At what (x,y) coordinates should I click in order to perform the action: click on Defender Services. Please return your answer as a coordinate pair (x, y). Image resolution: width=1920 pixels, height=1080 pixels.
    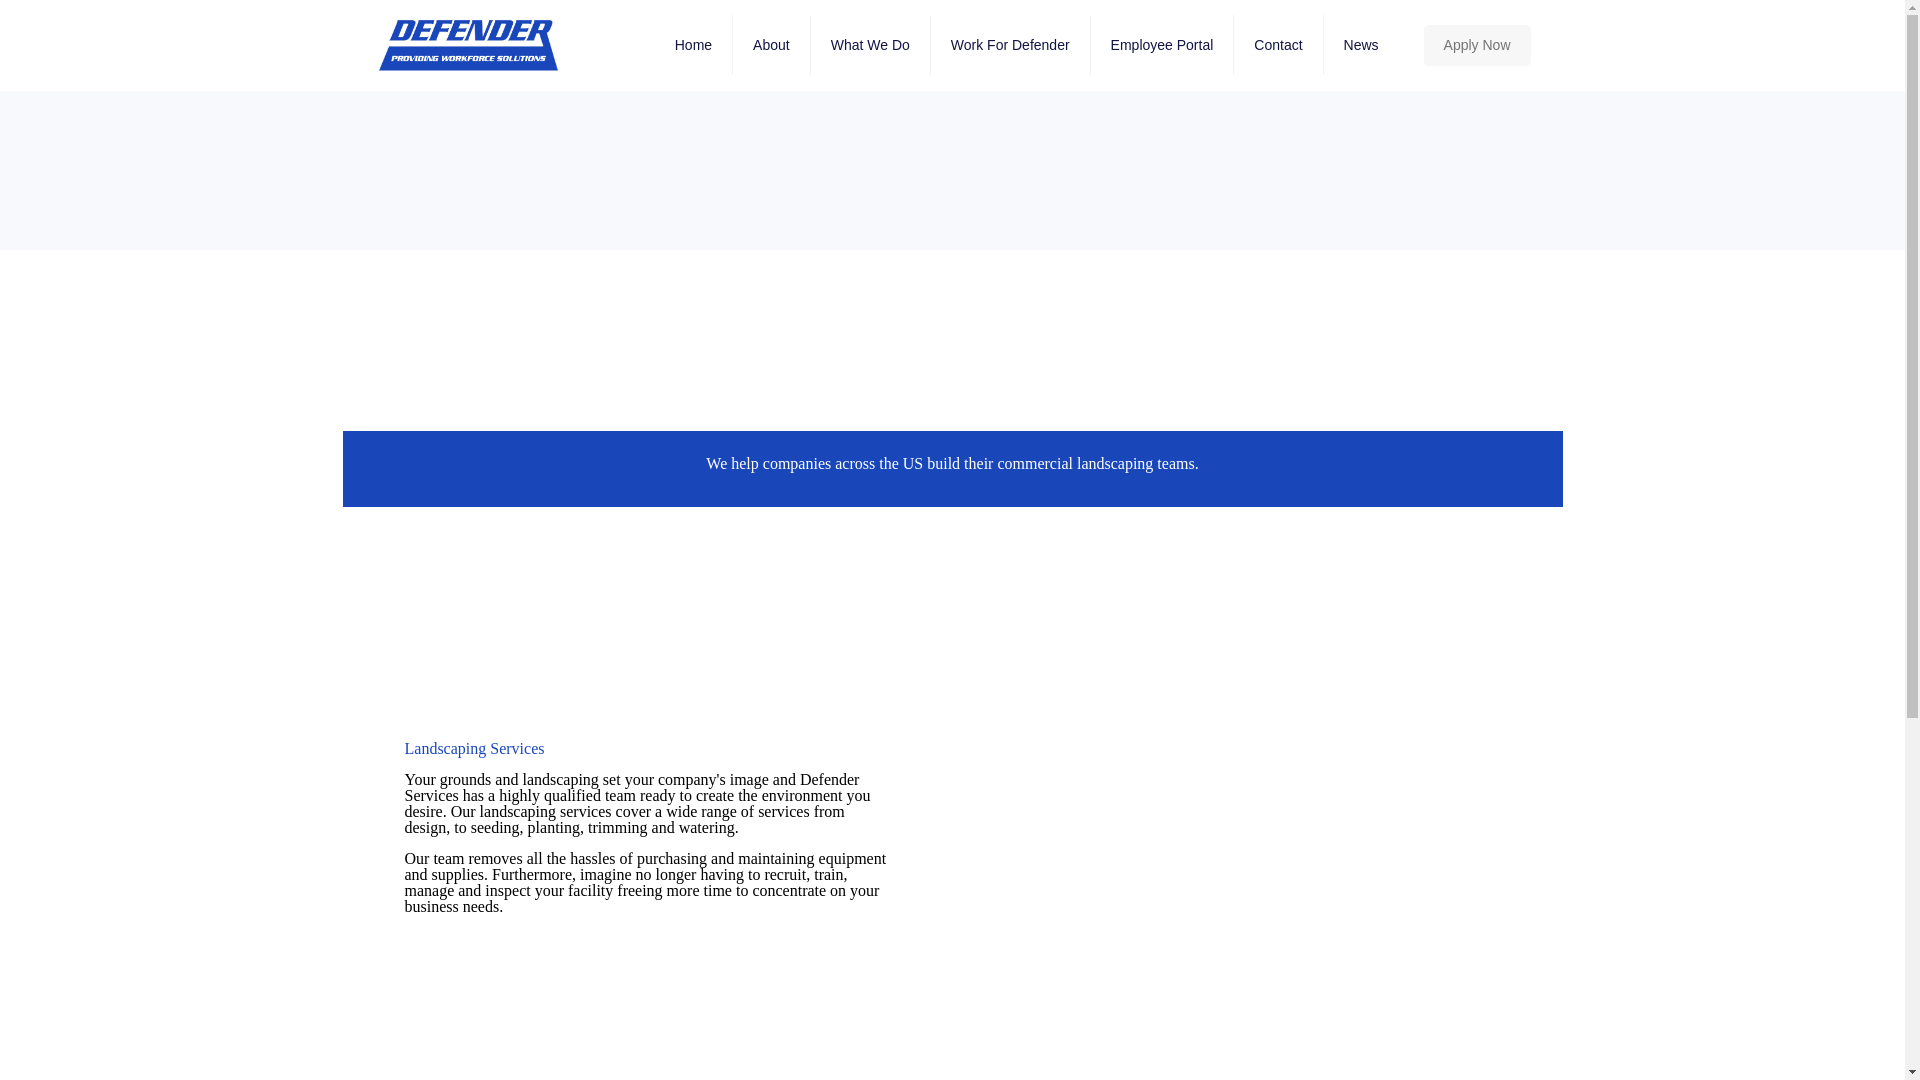
    Looking at the image, I should click on (468, 44).